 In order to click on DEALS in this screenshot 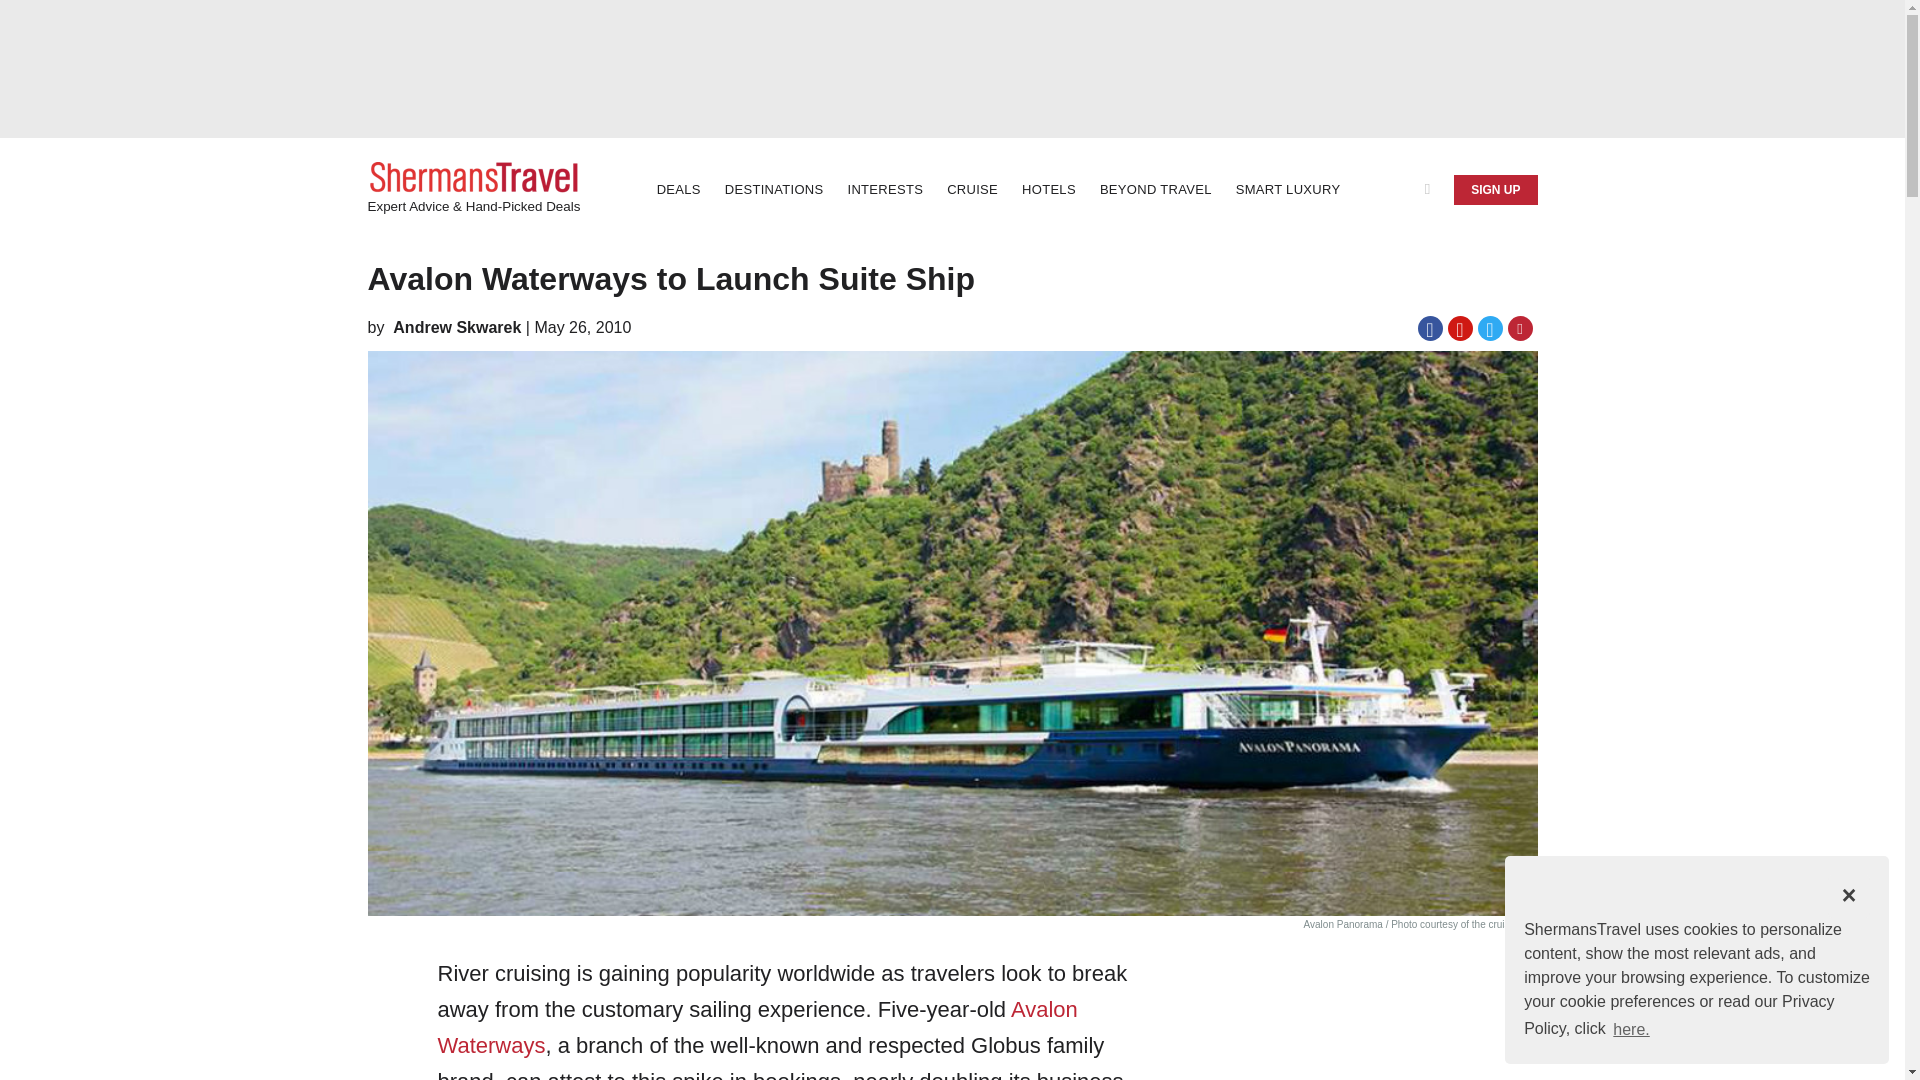, I will do `click(678, 190)`.